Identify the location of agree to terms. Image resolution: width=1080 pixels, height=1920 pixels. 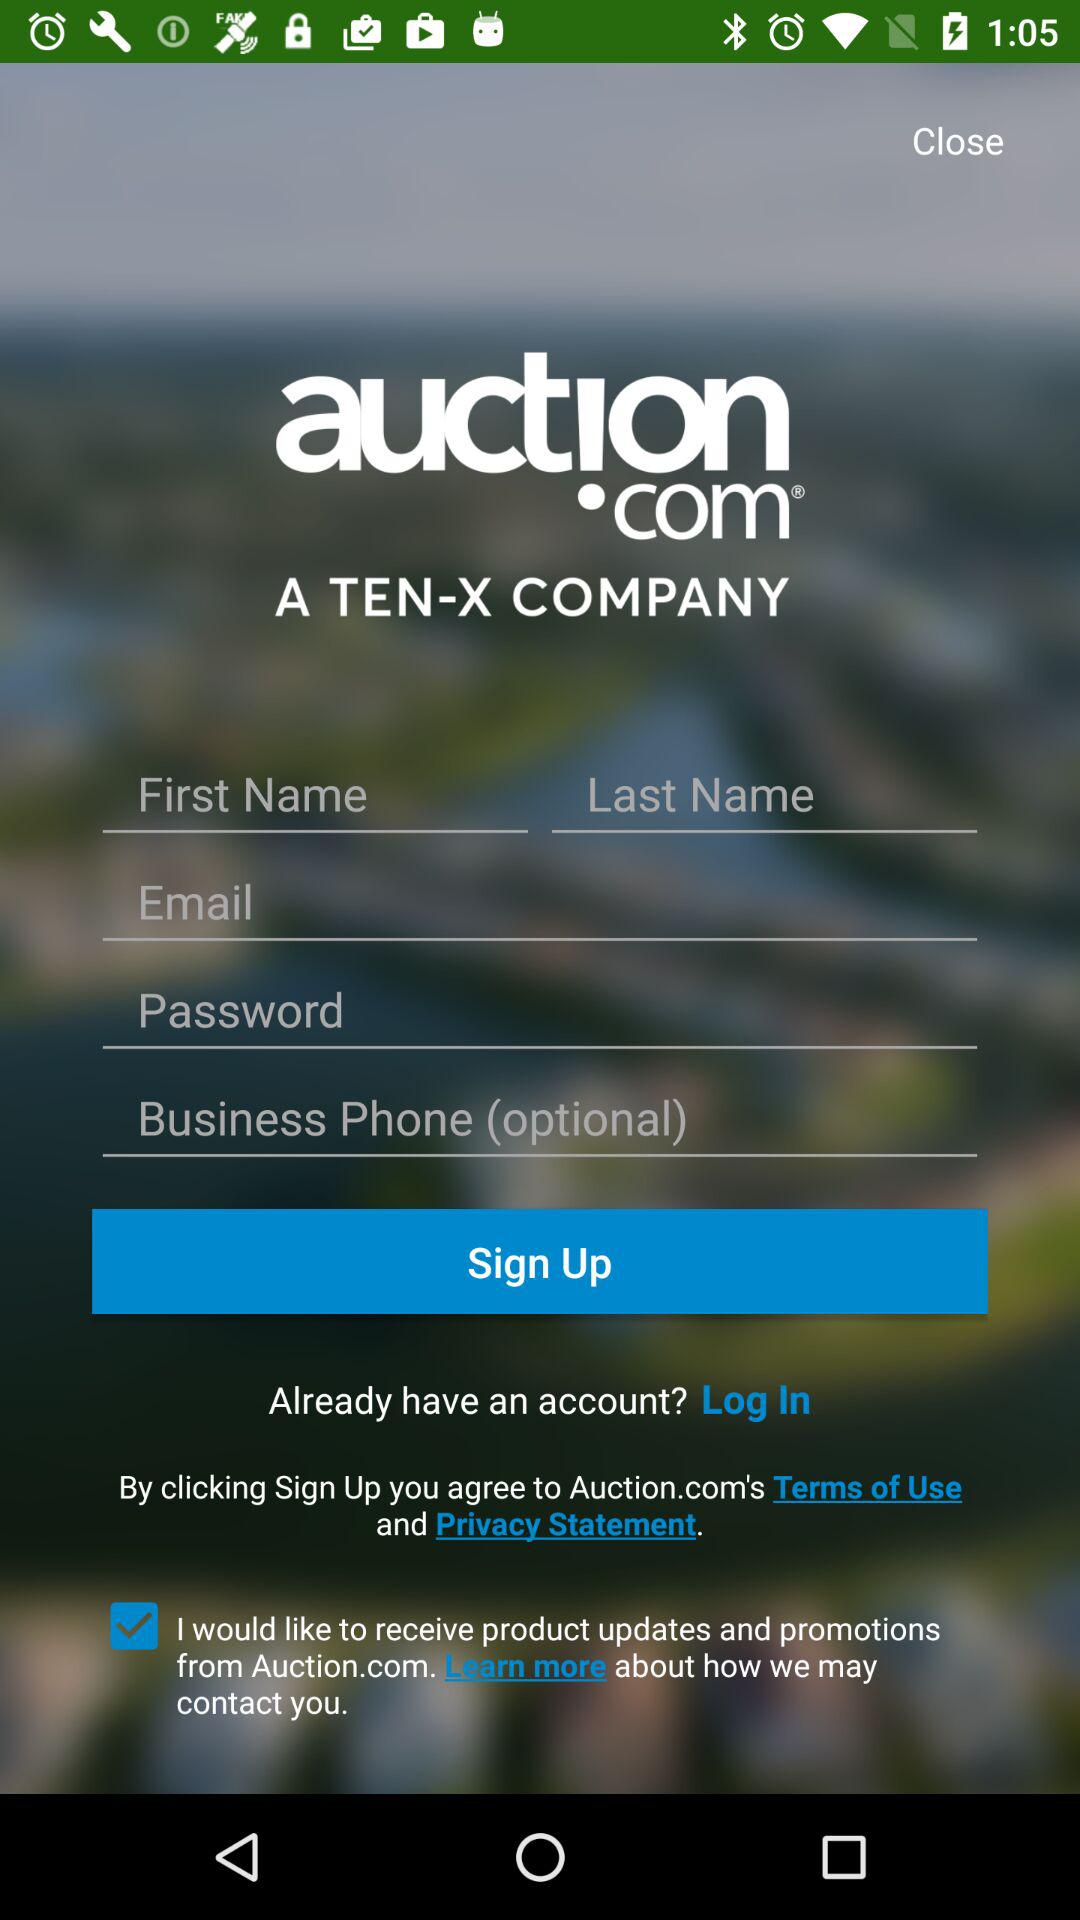
(134, 1626).